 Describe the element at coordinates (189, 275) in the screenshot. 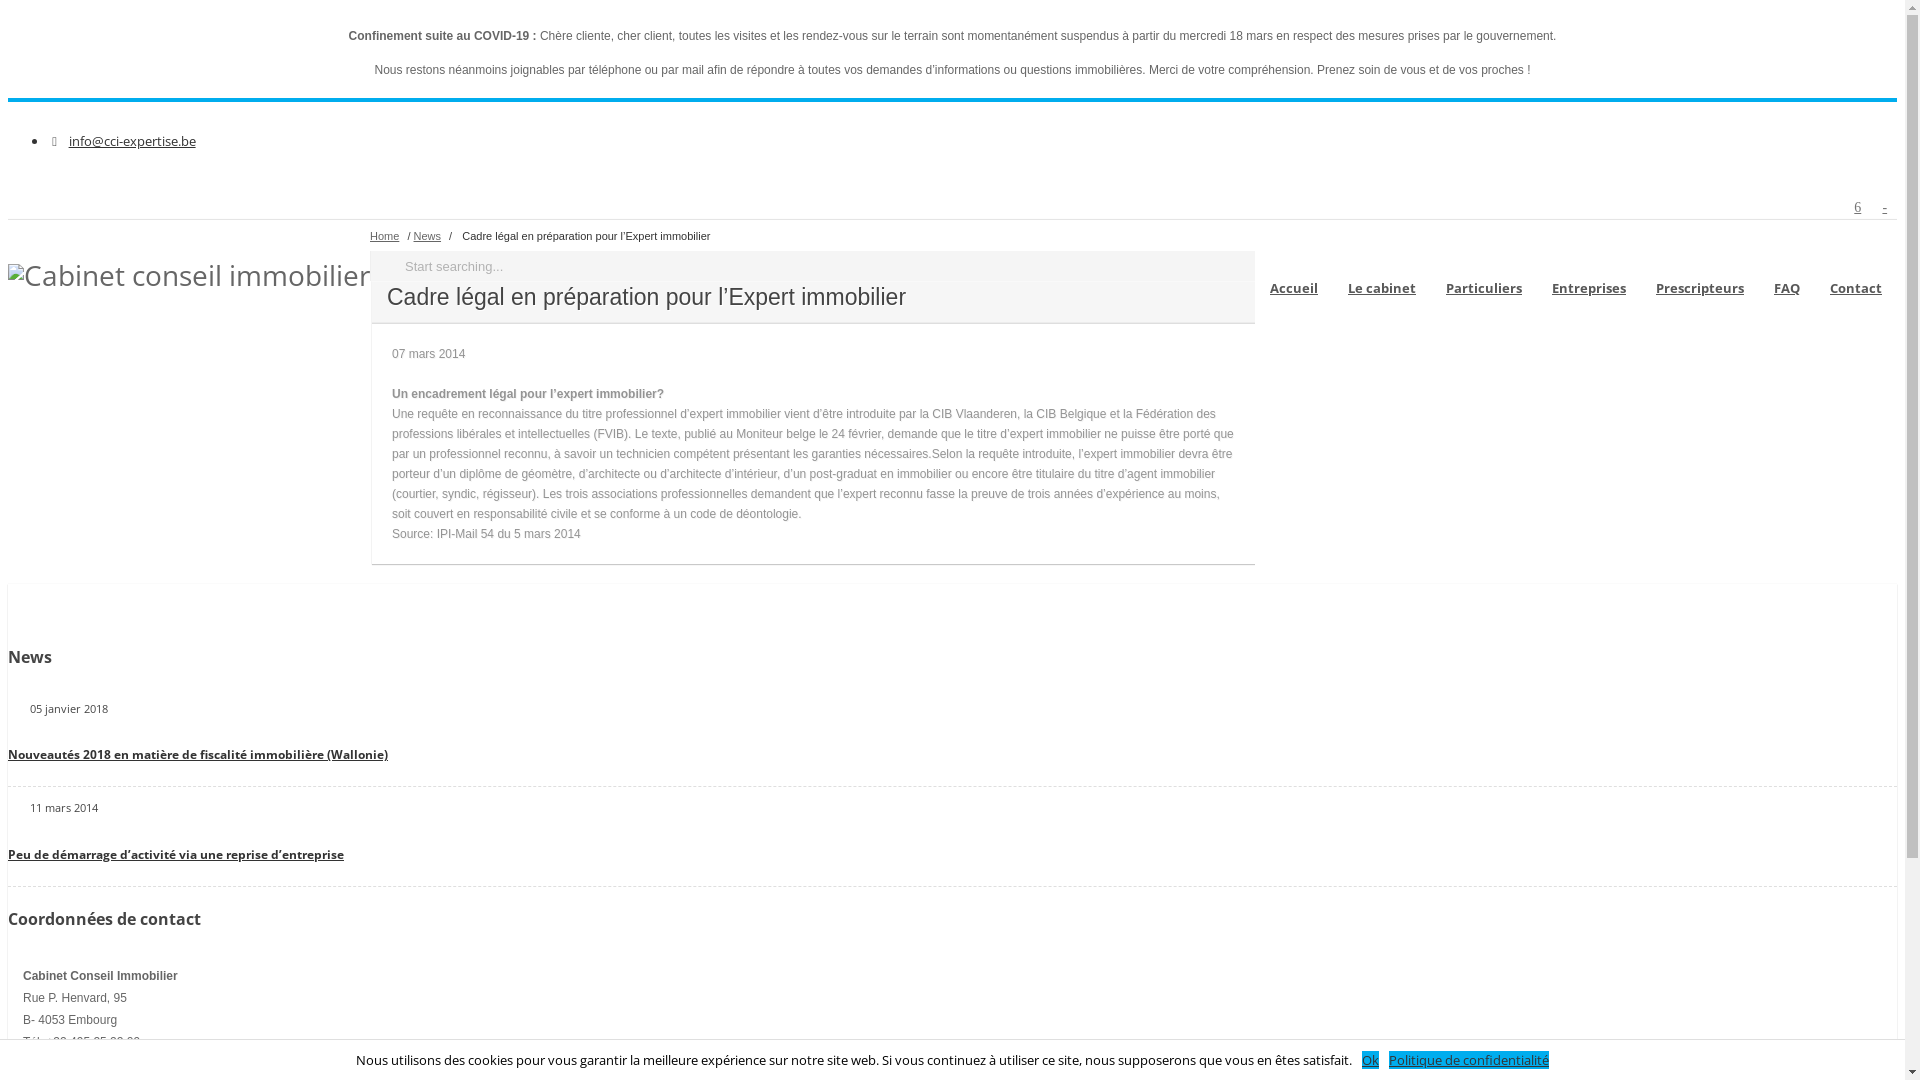

I see `Cabinet conseil immobilier` at that location.